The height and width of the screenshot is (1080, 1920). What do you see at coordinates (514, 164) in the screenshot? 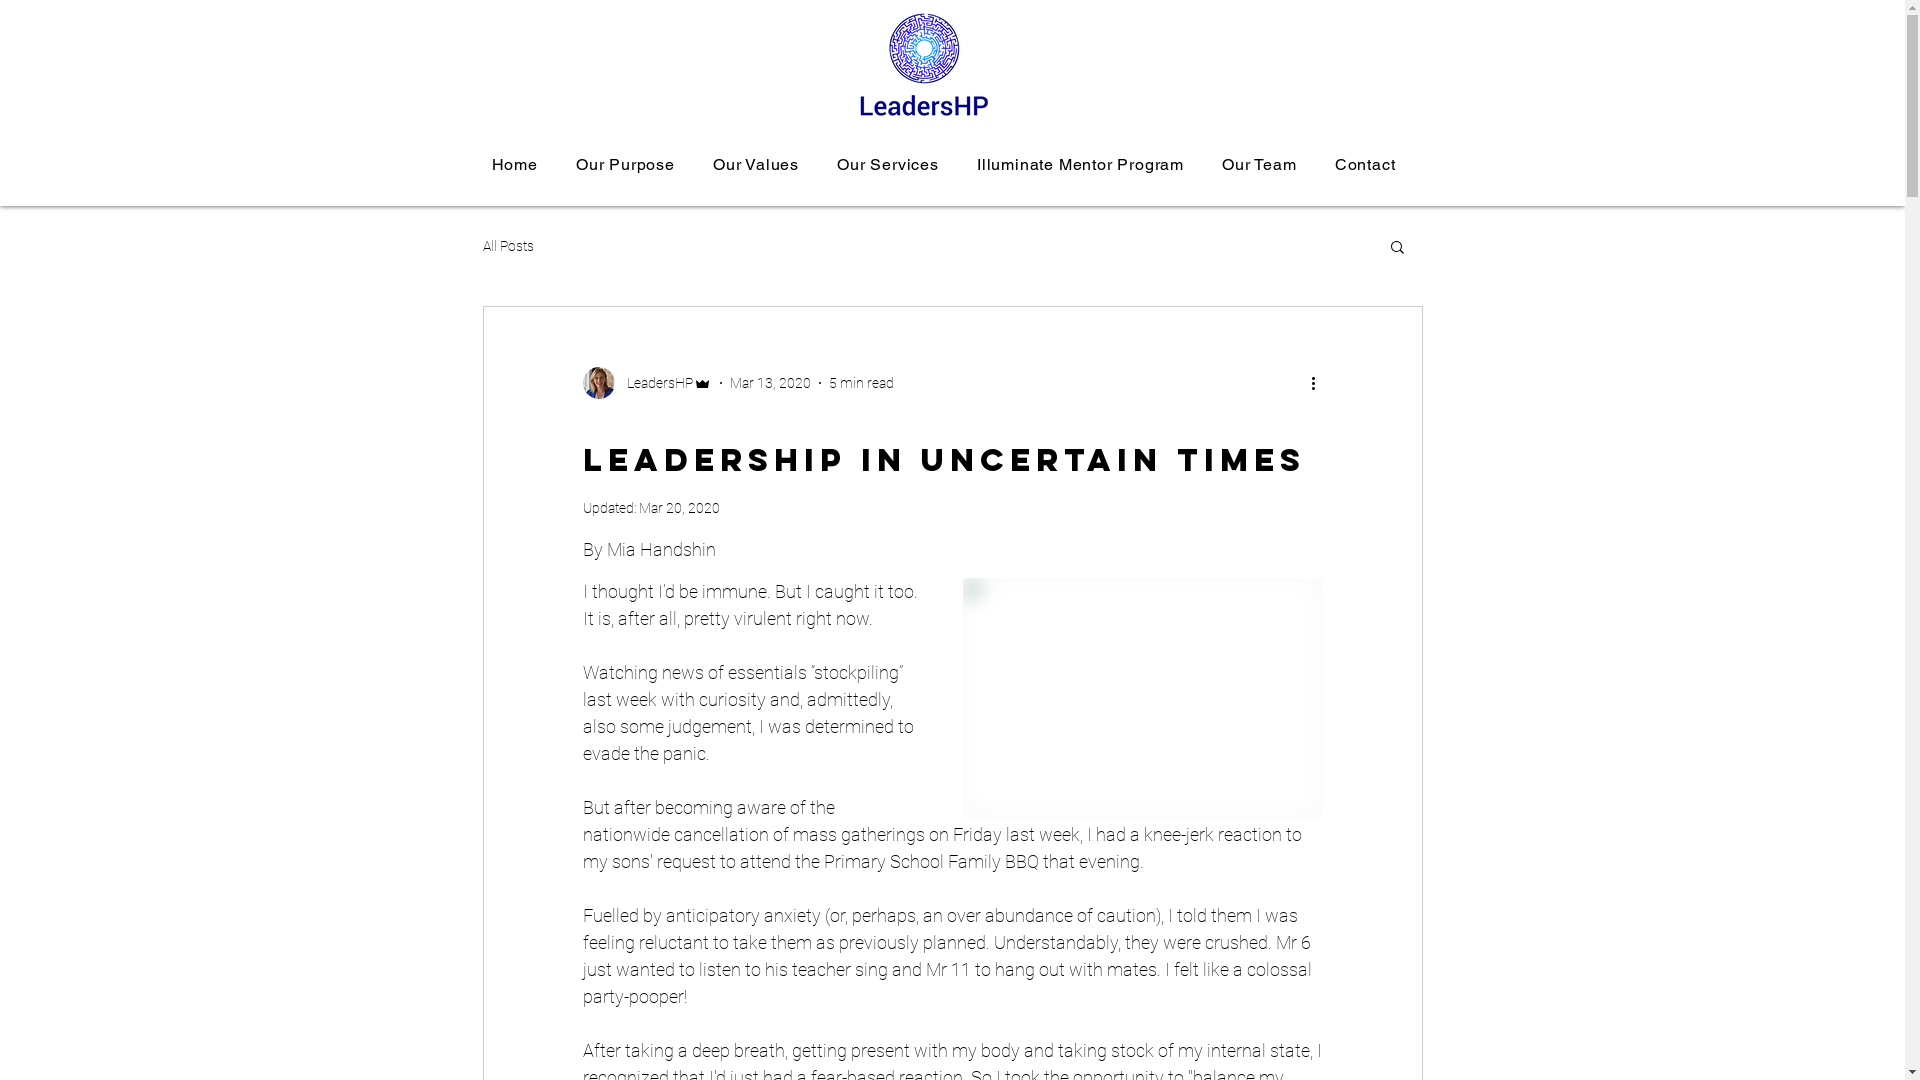
I see `Home` at bounding box center [514, 164].